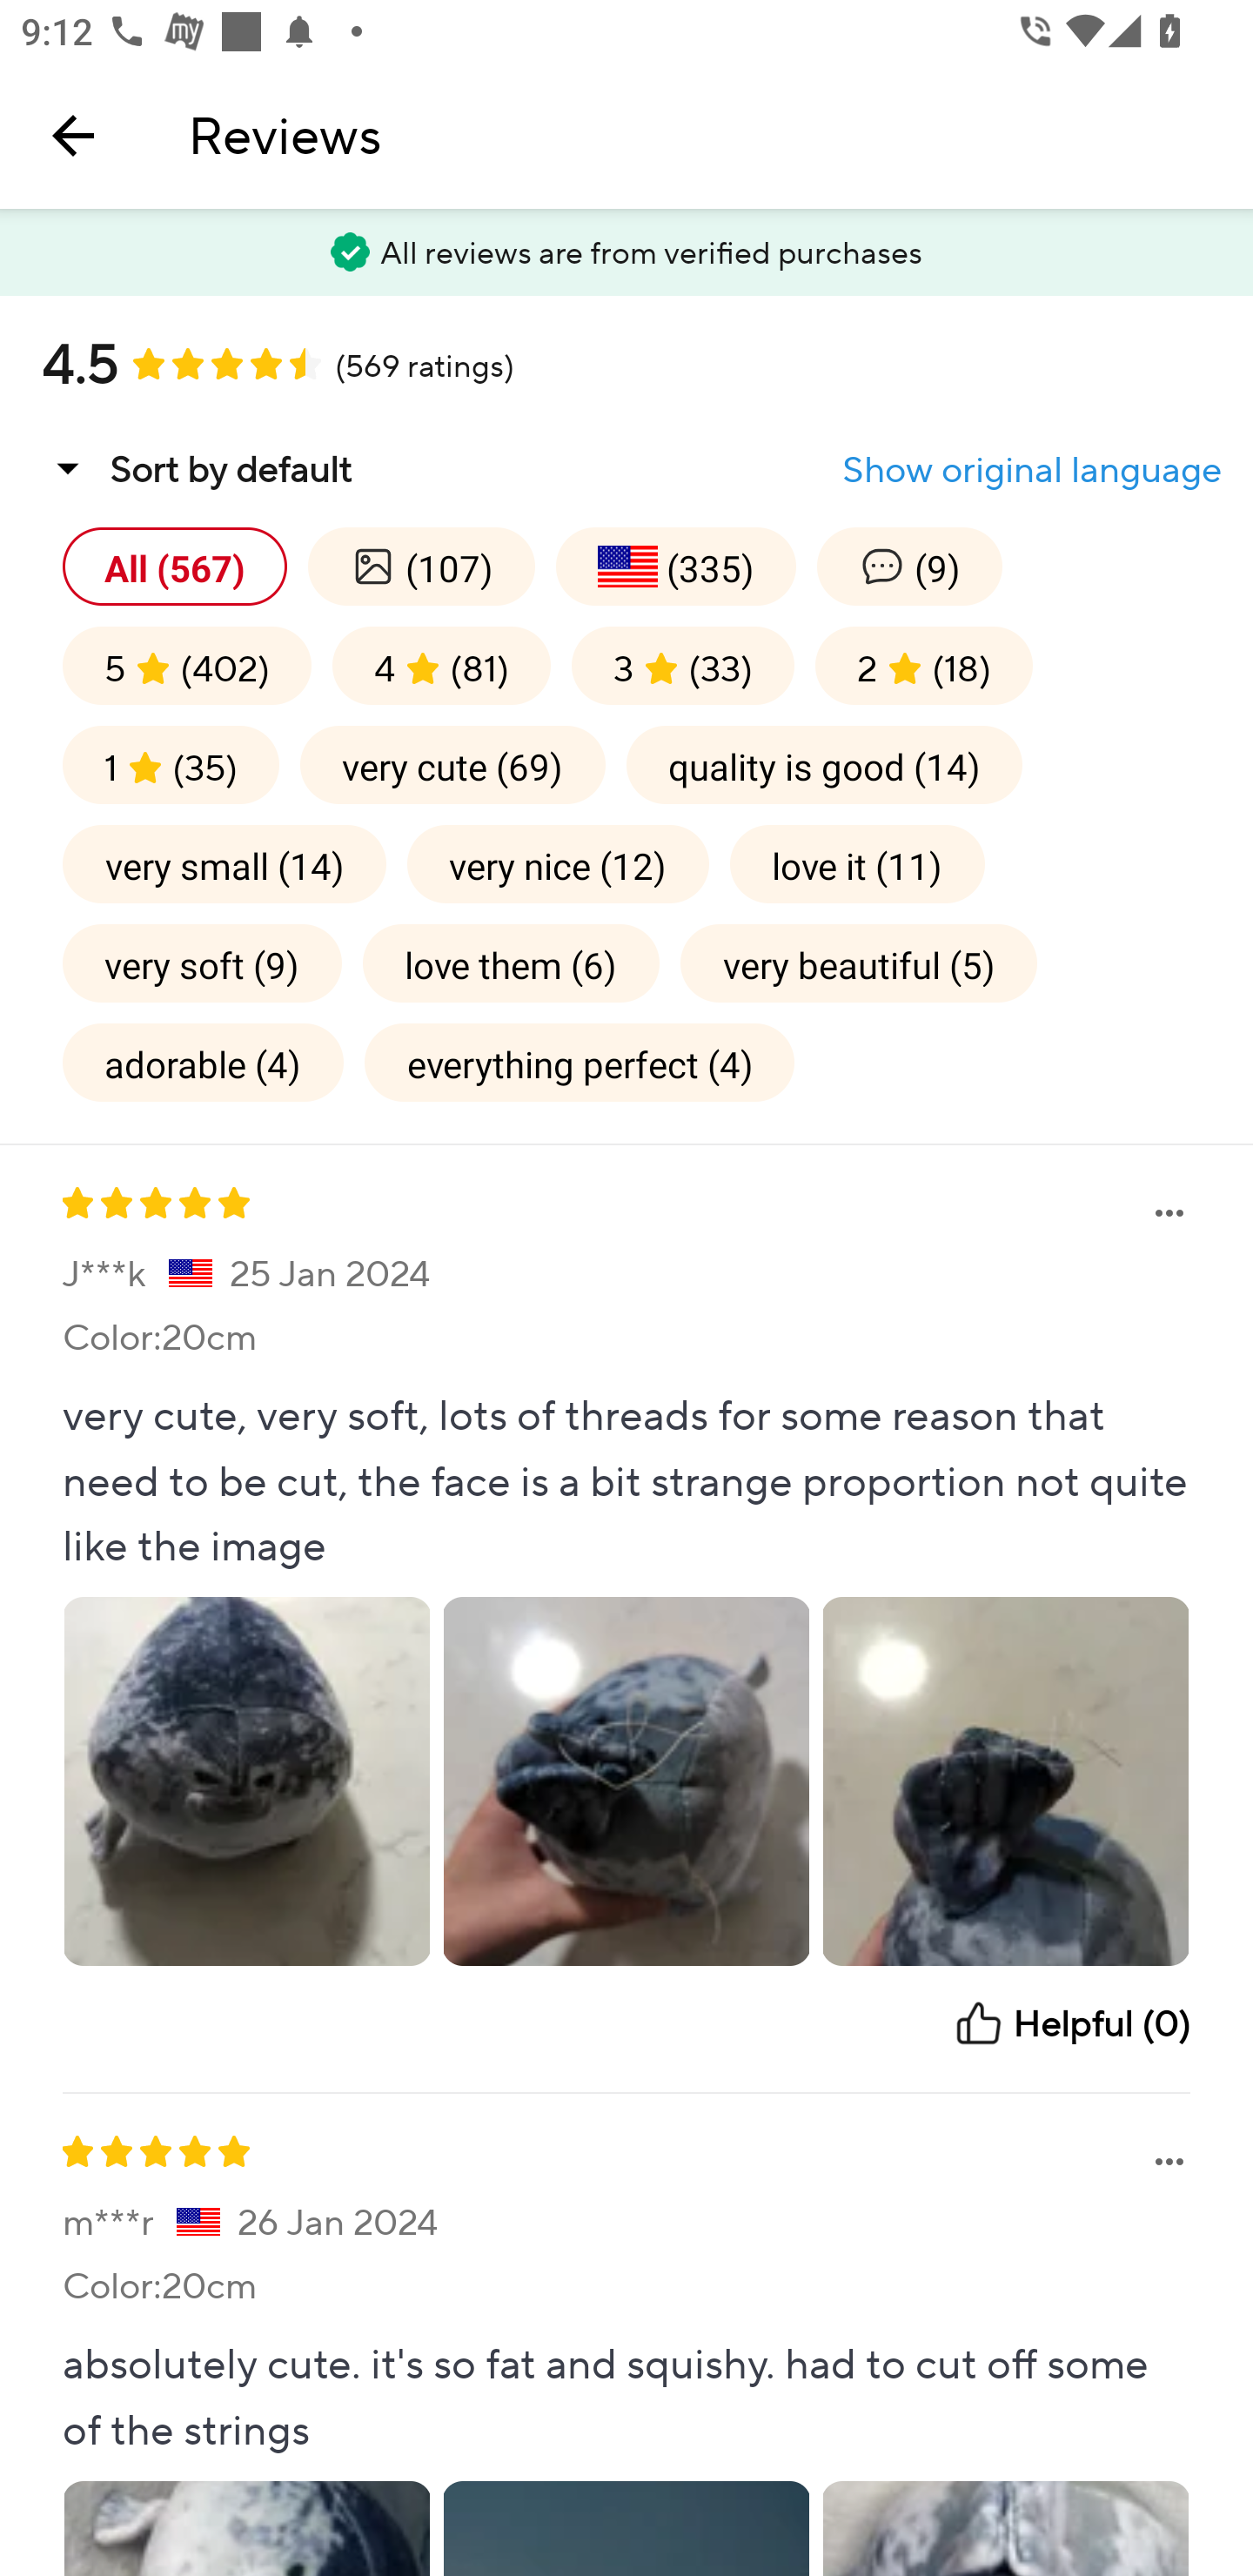  What do you see at coordinates (682, 666) in the screenshot?
I see `3 (33)` at bounding box center [682, 666].